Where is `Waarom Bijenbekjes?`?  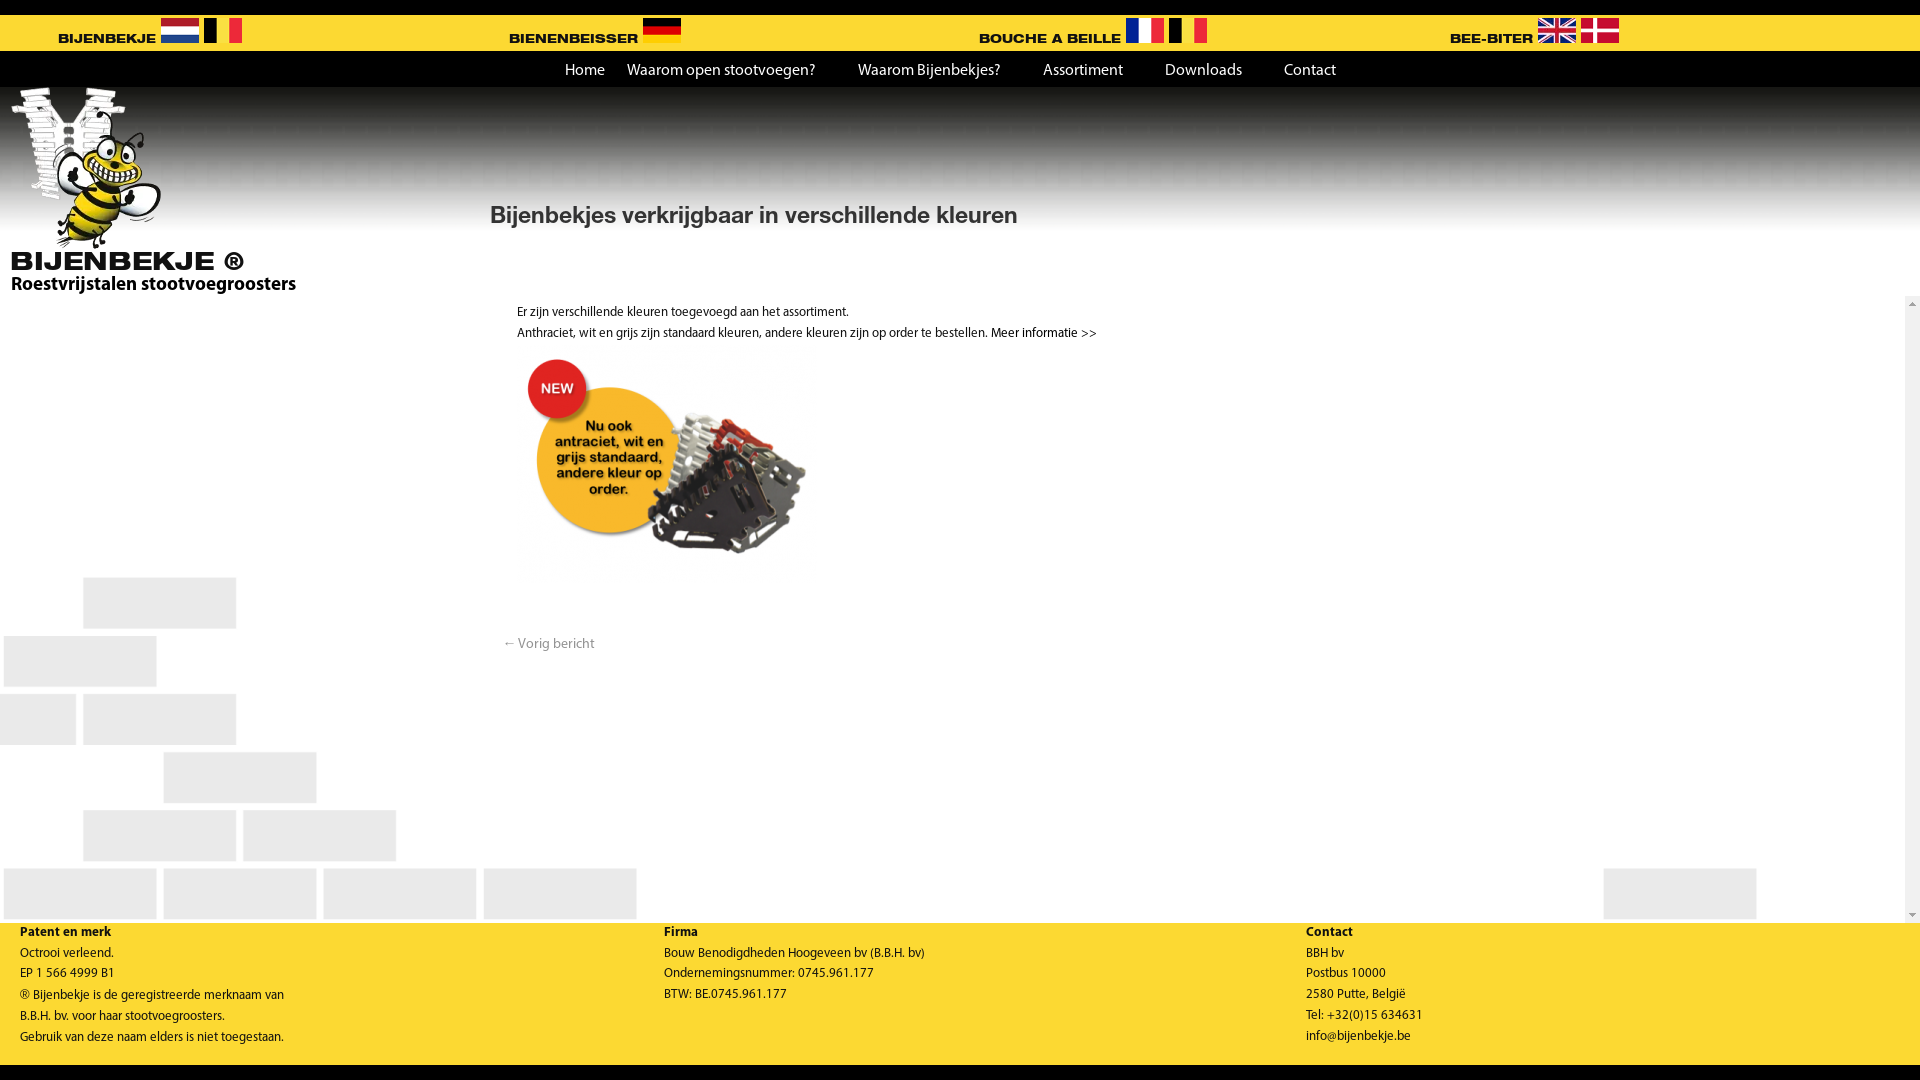 Waarom Bijenbekjes? is located at coordinates (940, 74).